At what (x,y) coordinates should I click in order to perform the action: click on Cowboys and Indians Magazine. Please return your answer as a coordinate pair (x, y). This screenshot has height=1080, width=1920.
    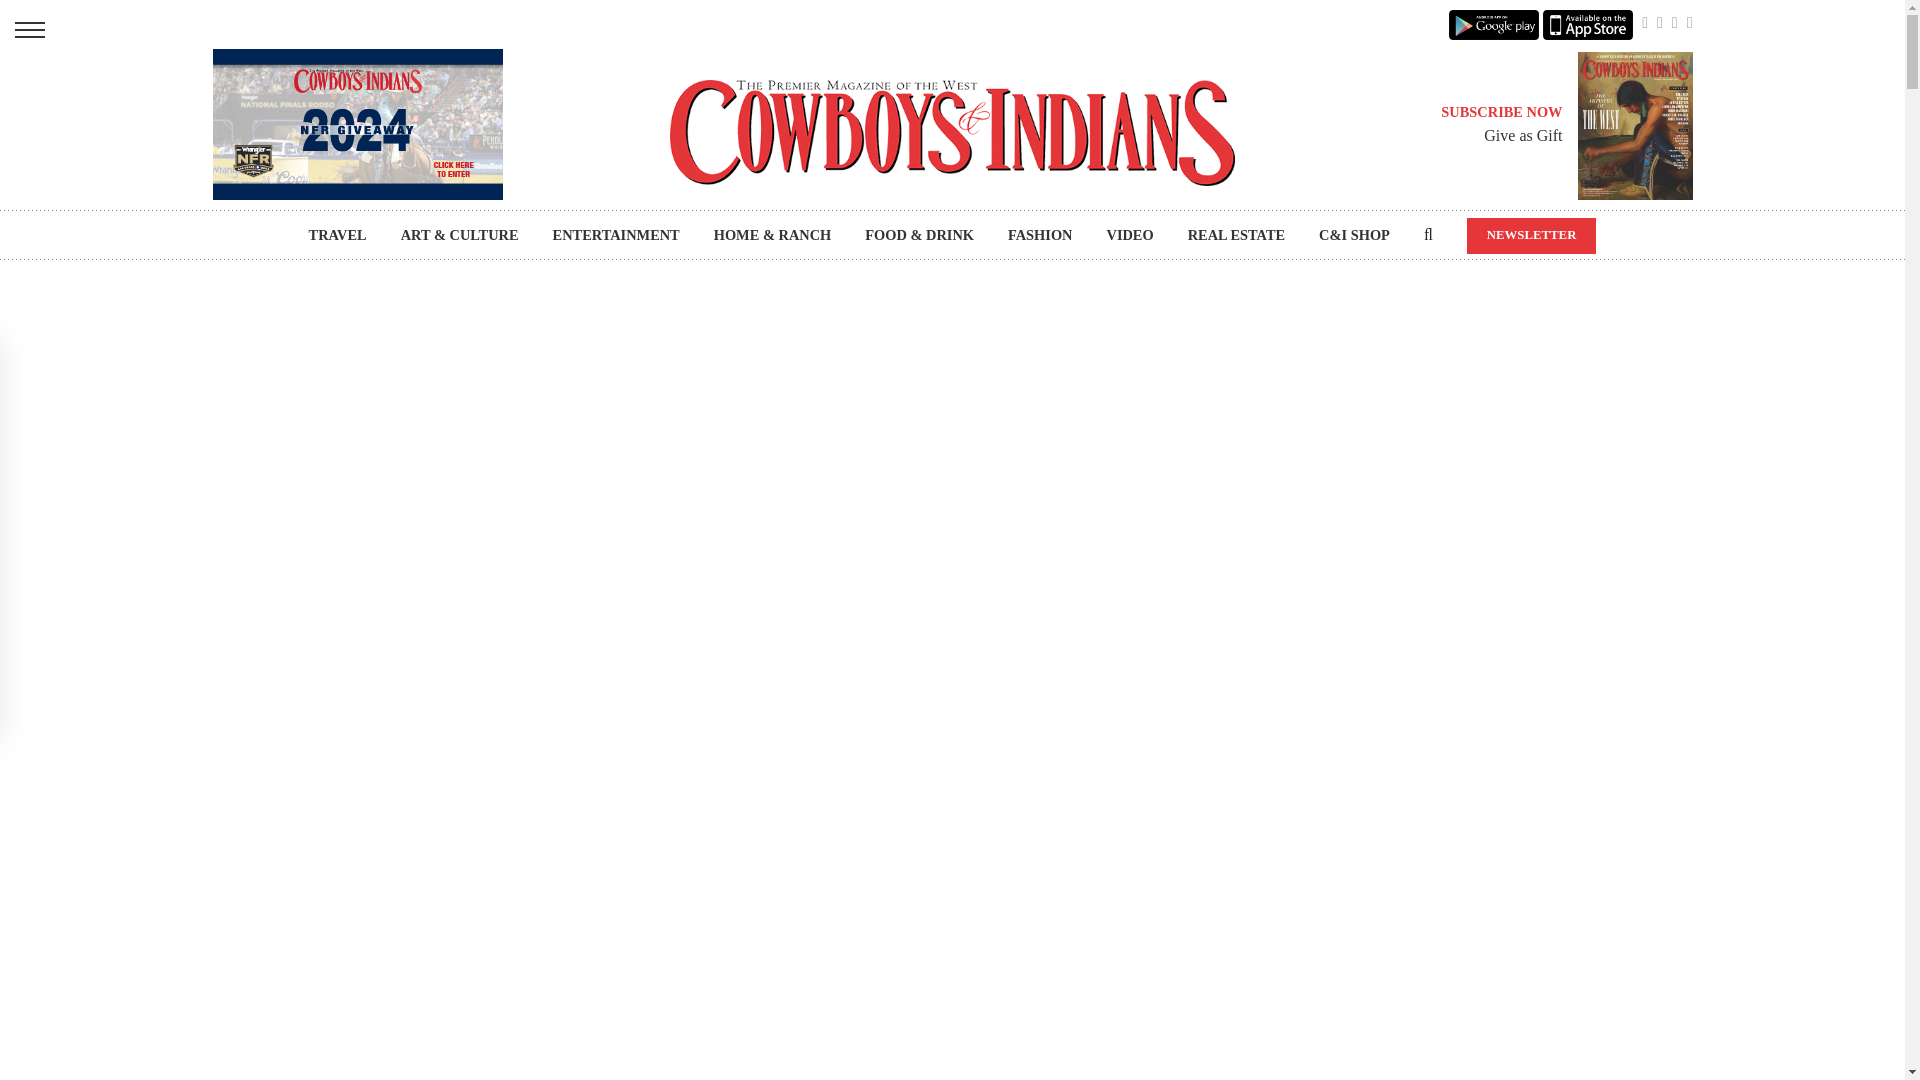
    Looking at the image, I should click on (952, 132).